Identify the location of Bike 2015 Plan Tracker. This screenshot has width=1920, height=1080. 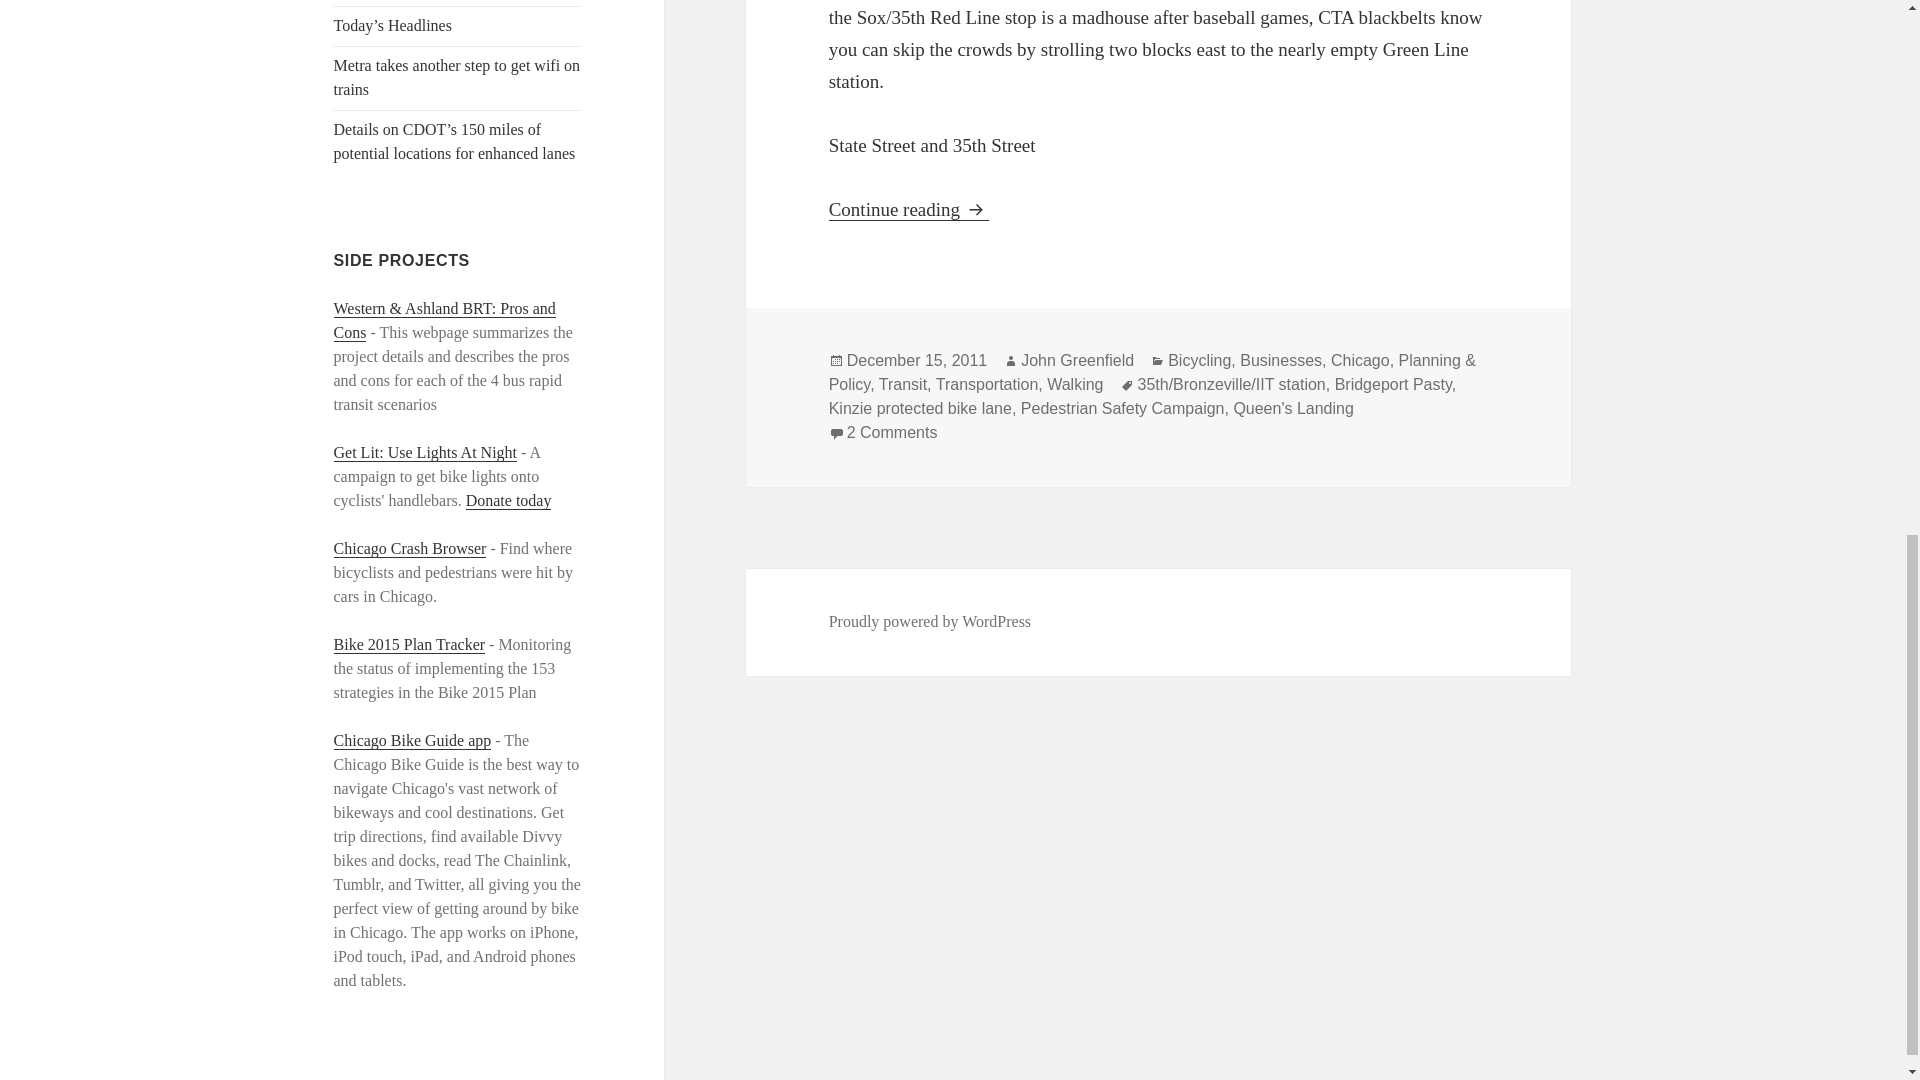
(410, 645).